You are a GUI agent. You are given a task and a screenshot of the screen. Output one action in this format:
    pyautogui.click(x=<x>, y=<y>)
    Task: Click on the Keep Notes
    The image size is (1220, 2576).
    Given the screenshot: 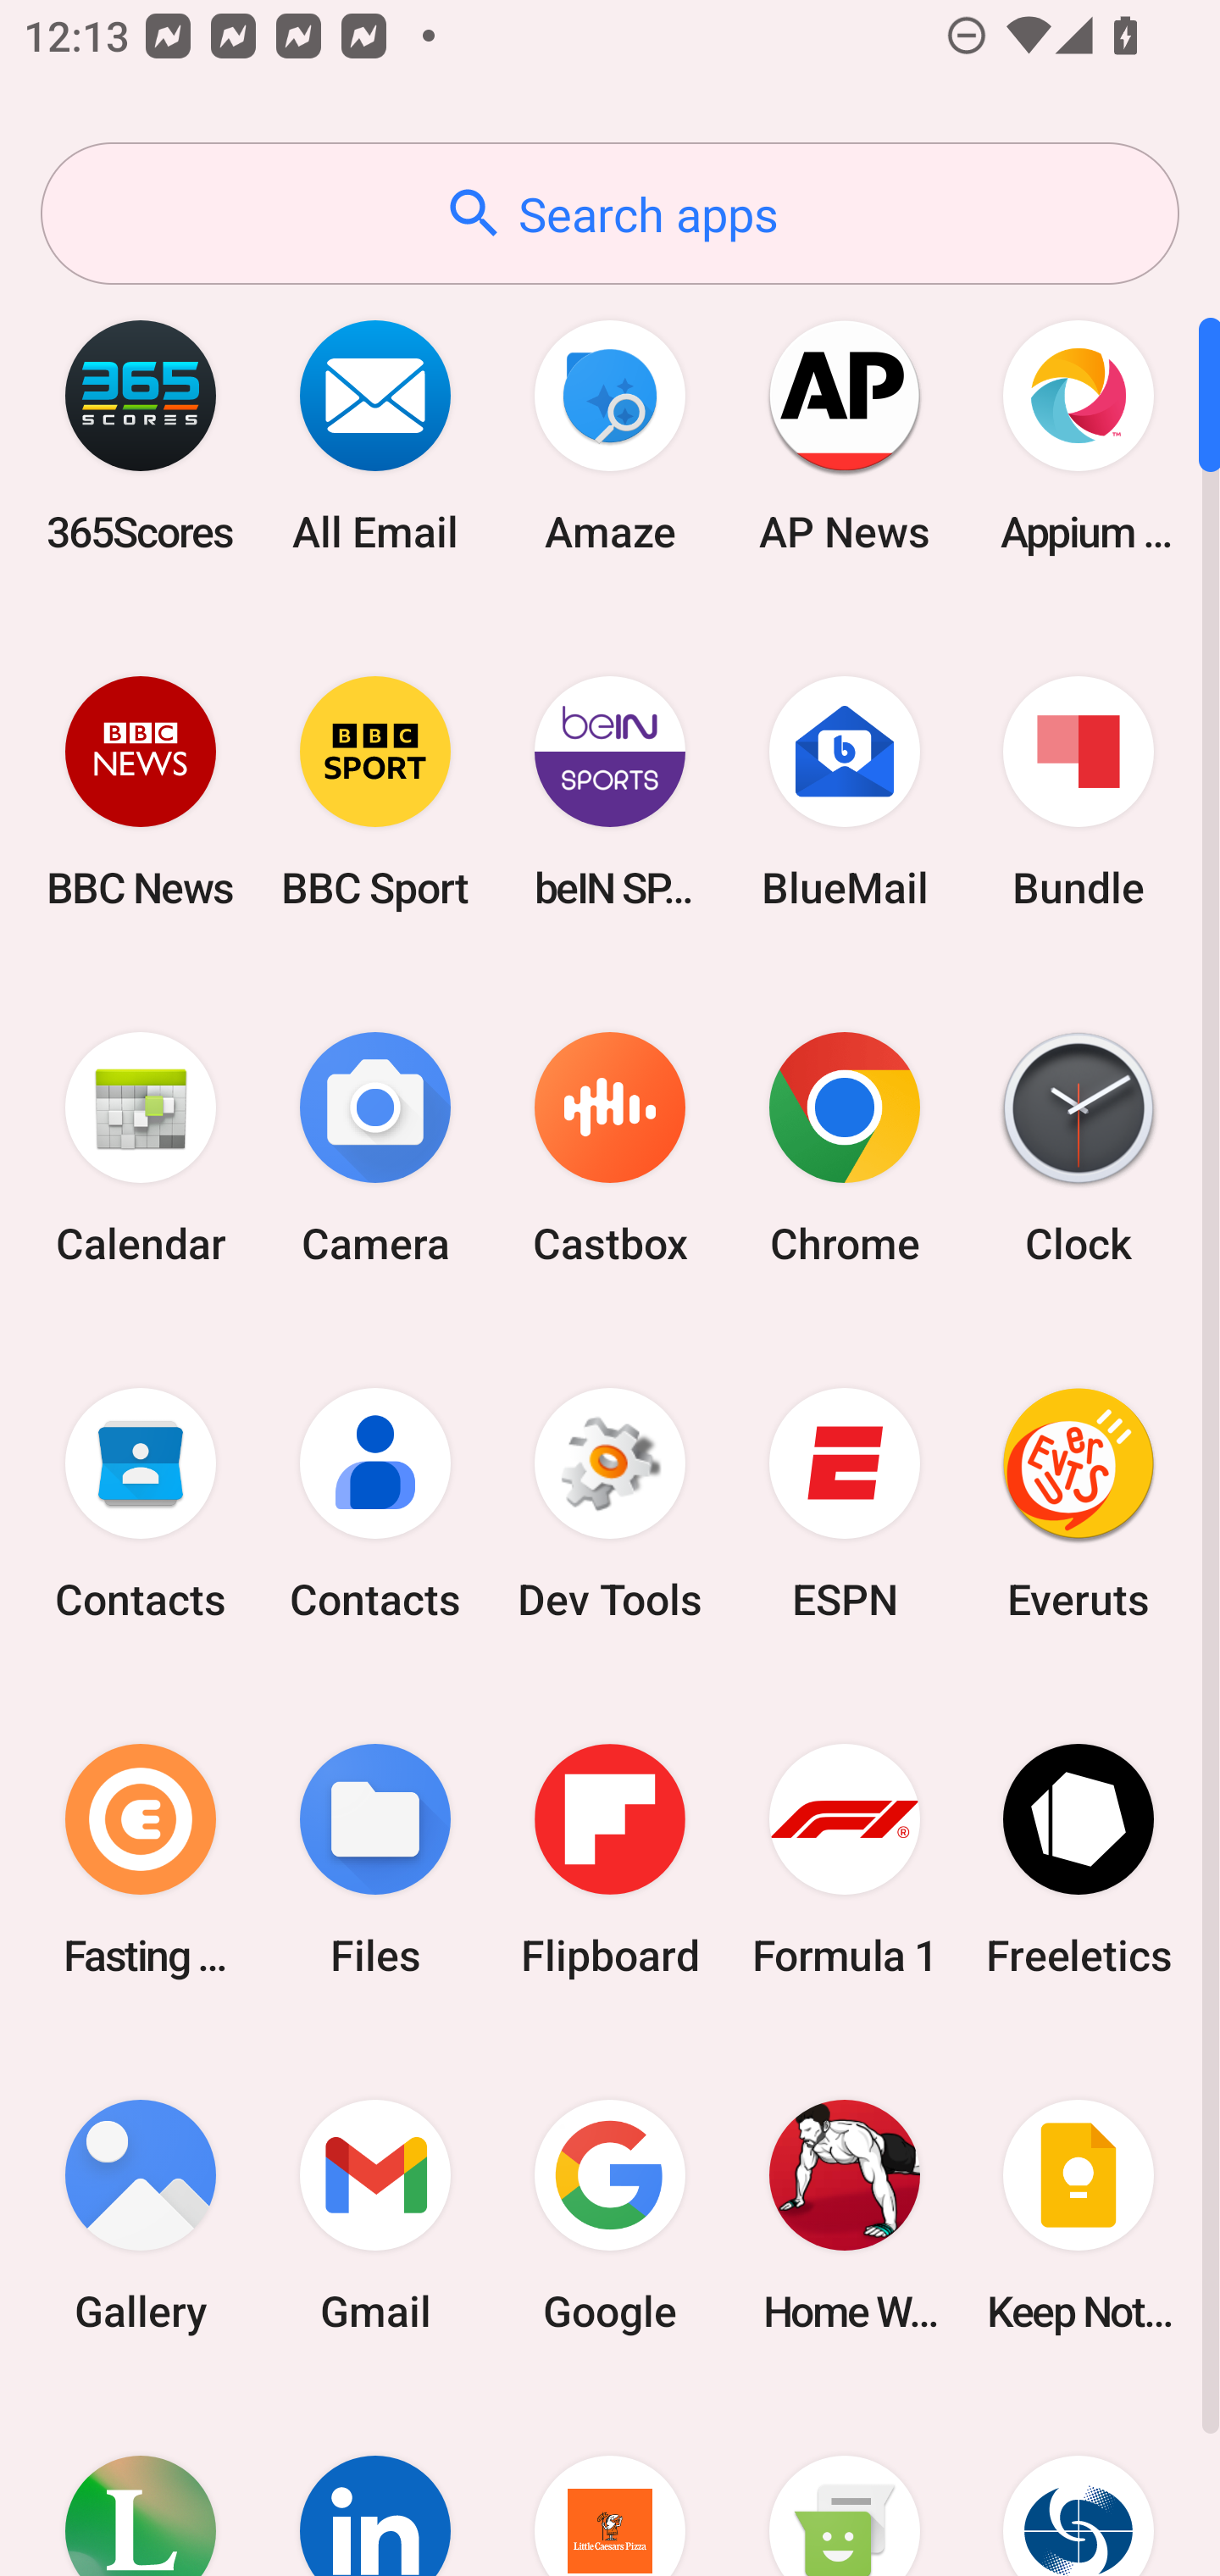 What is the action you would take?
    pyautogui.click(x=1079, y=2215)
    